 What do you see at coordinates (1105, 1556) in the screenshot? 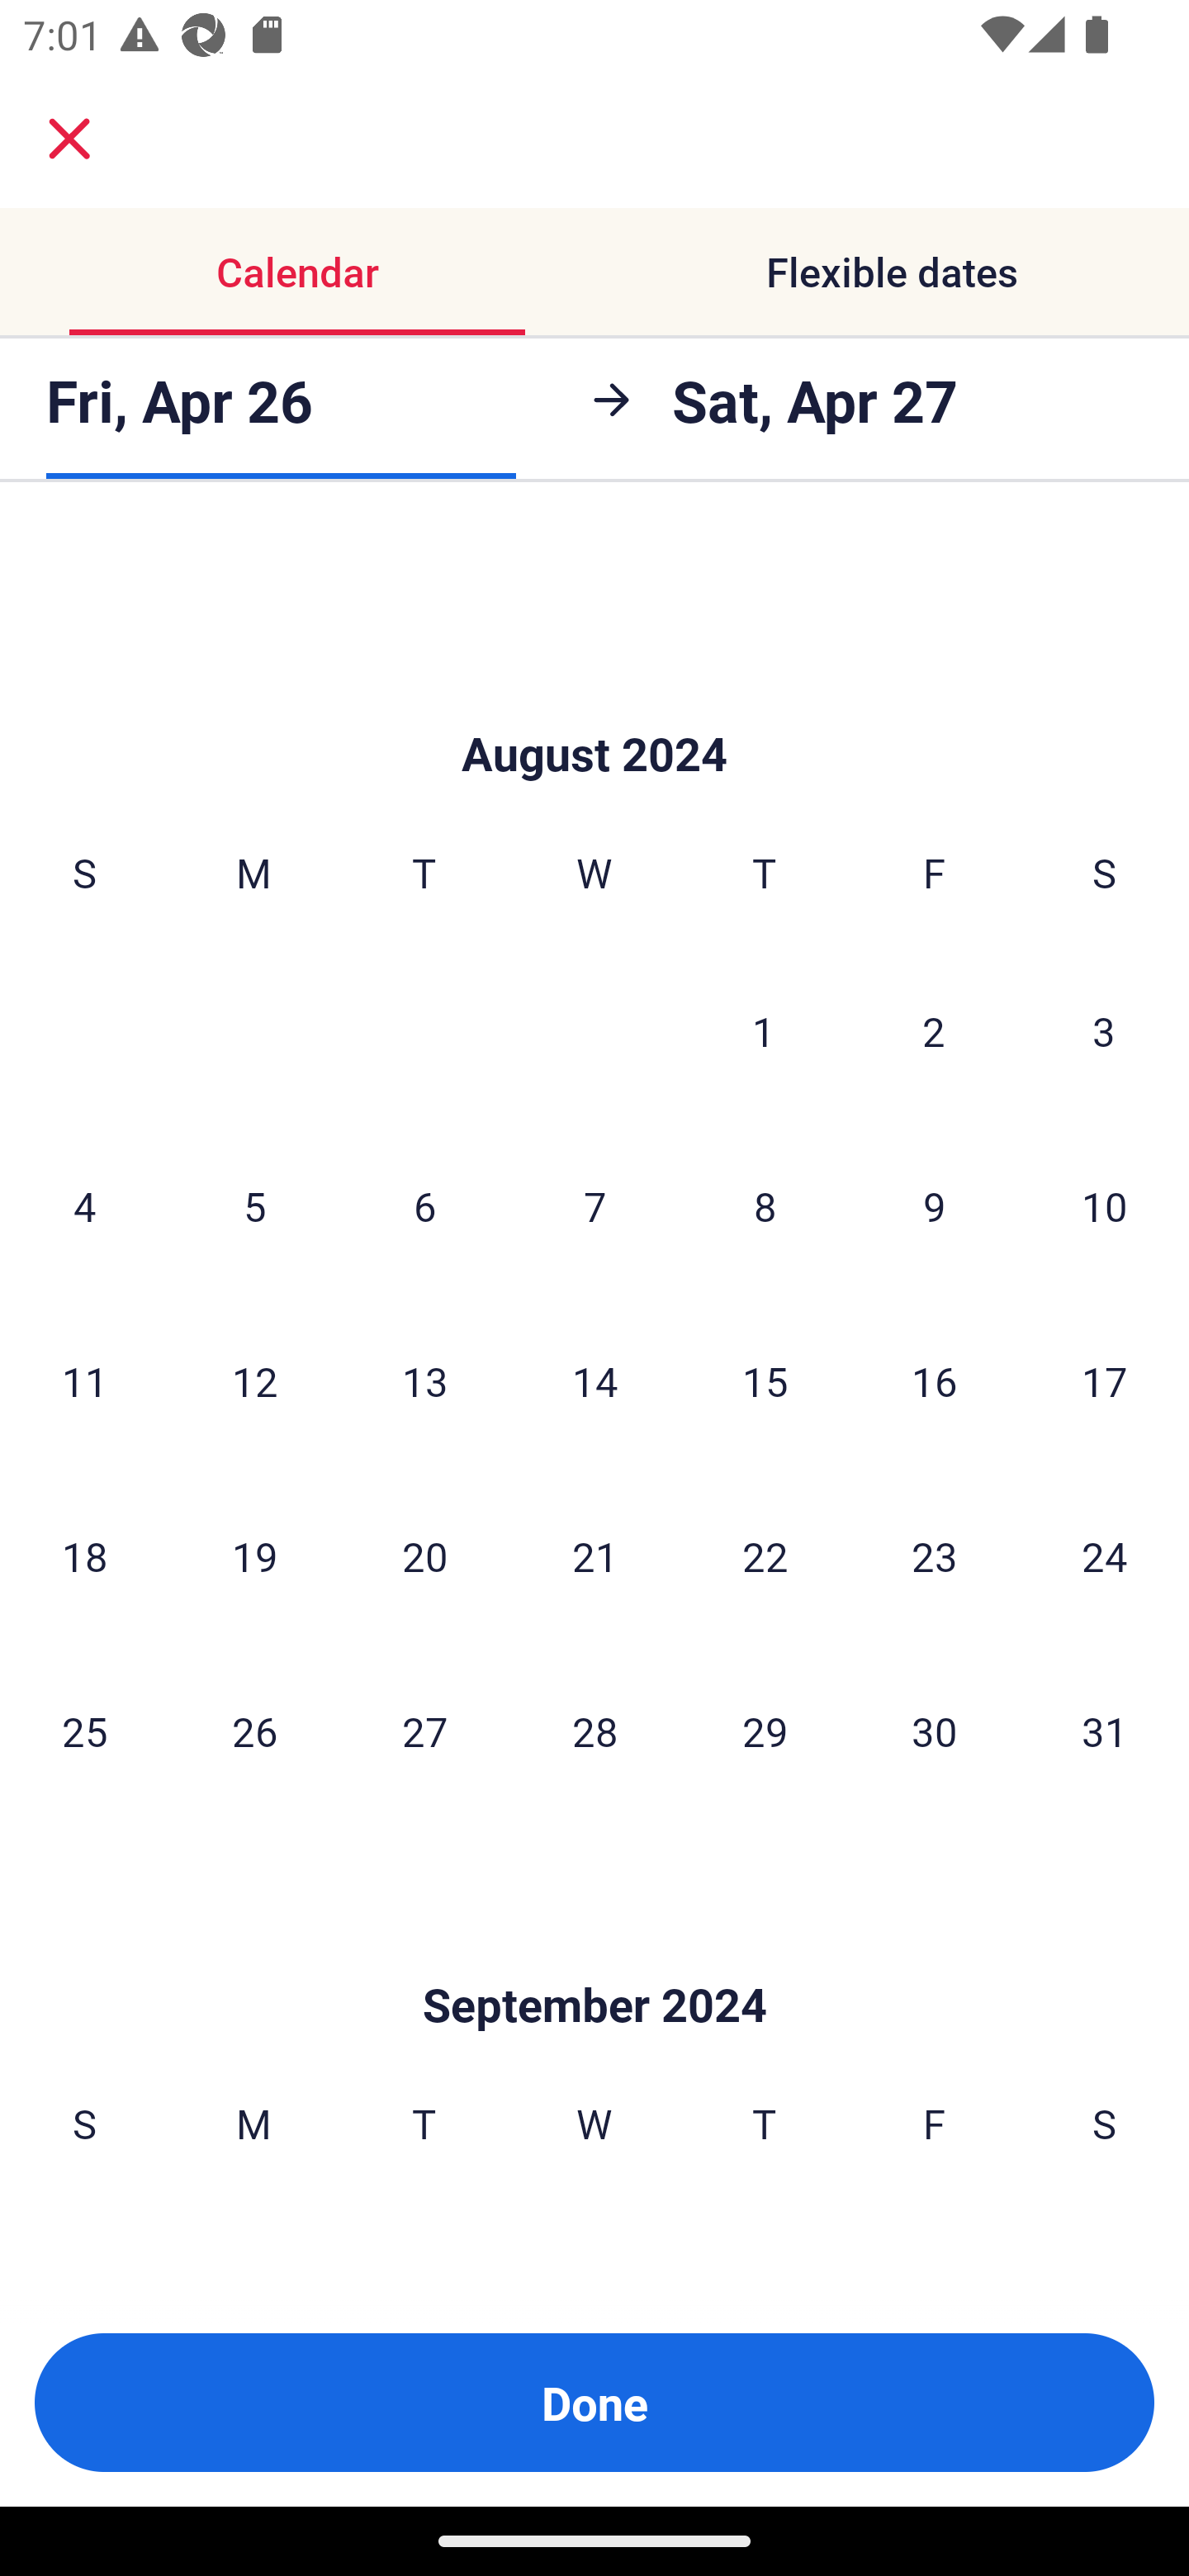
I see `24 Saturday, August 24, 2024` at bounding box center [1105, 1556].